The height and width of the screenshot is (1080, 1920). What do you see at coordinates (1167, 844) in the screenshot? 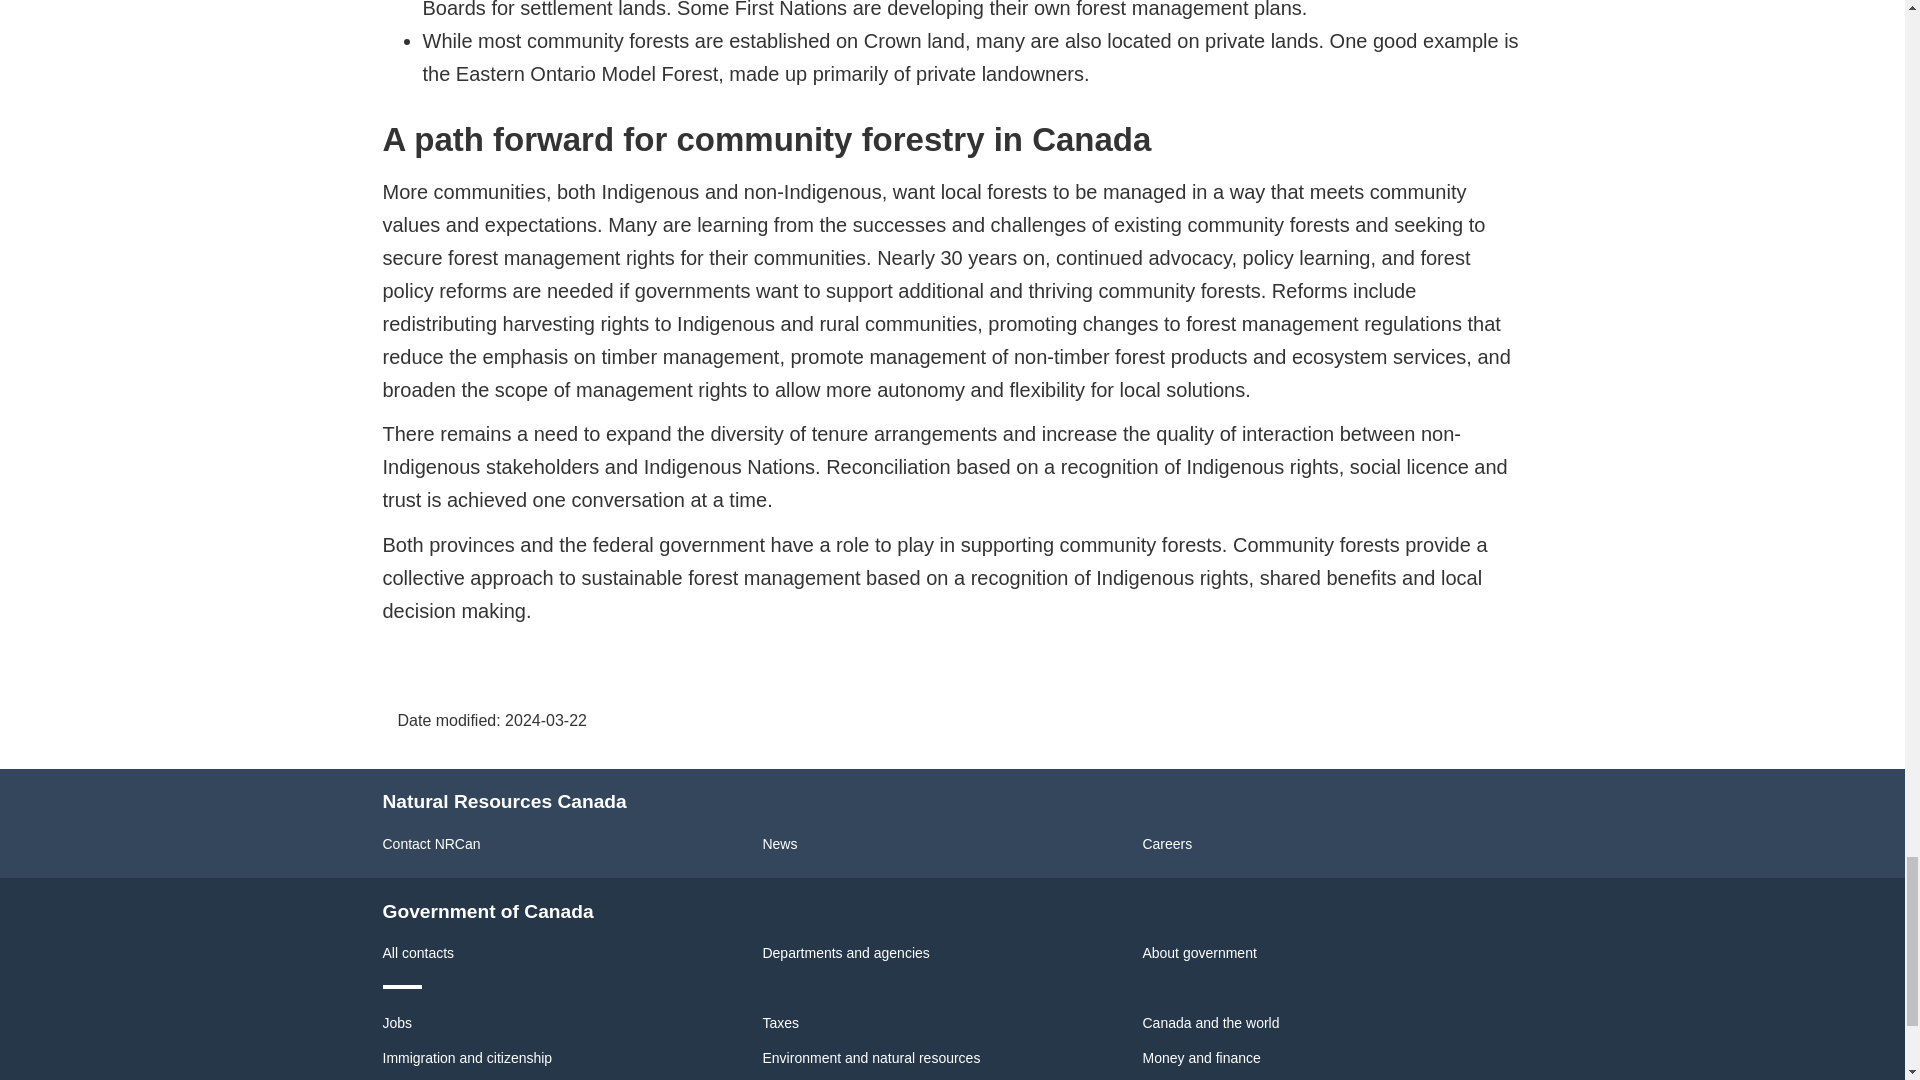
I see `Careers` at bounding box center [1167, 844].